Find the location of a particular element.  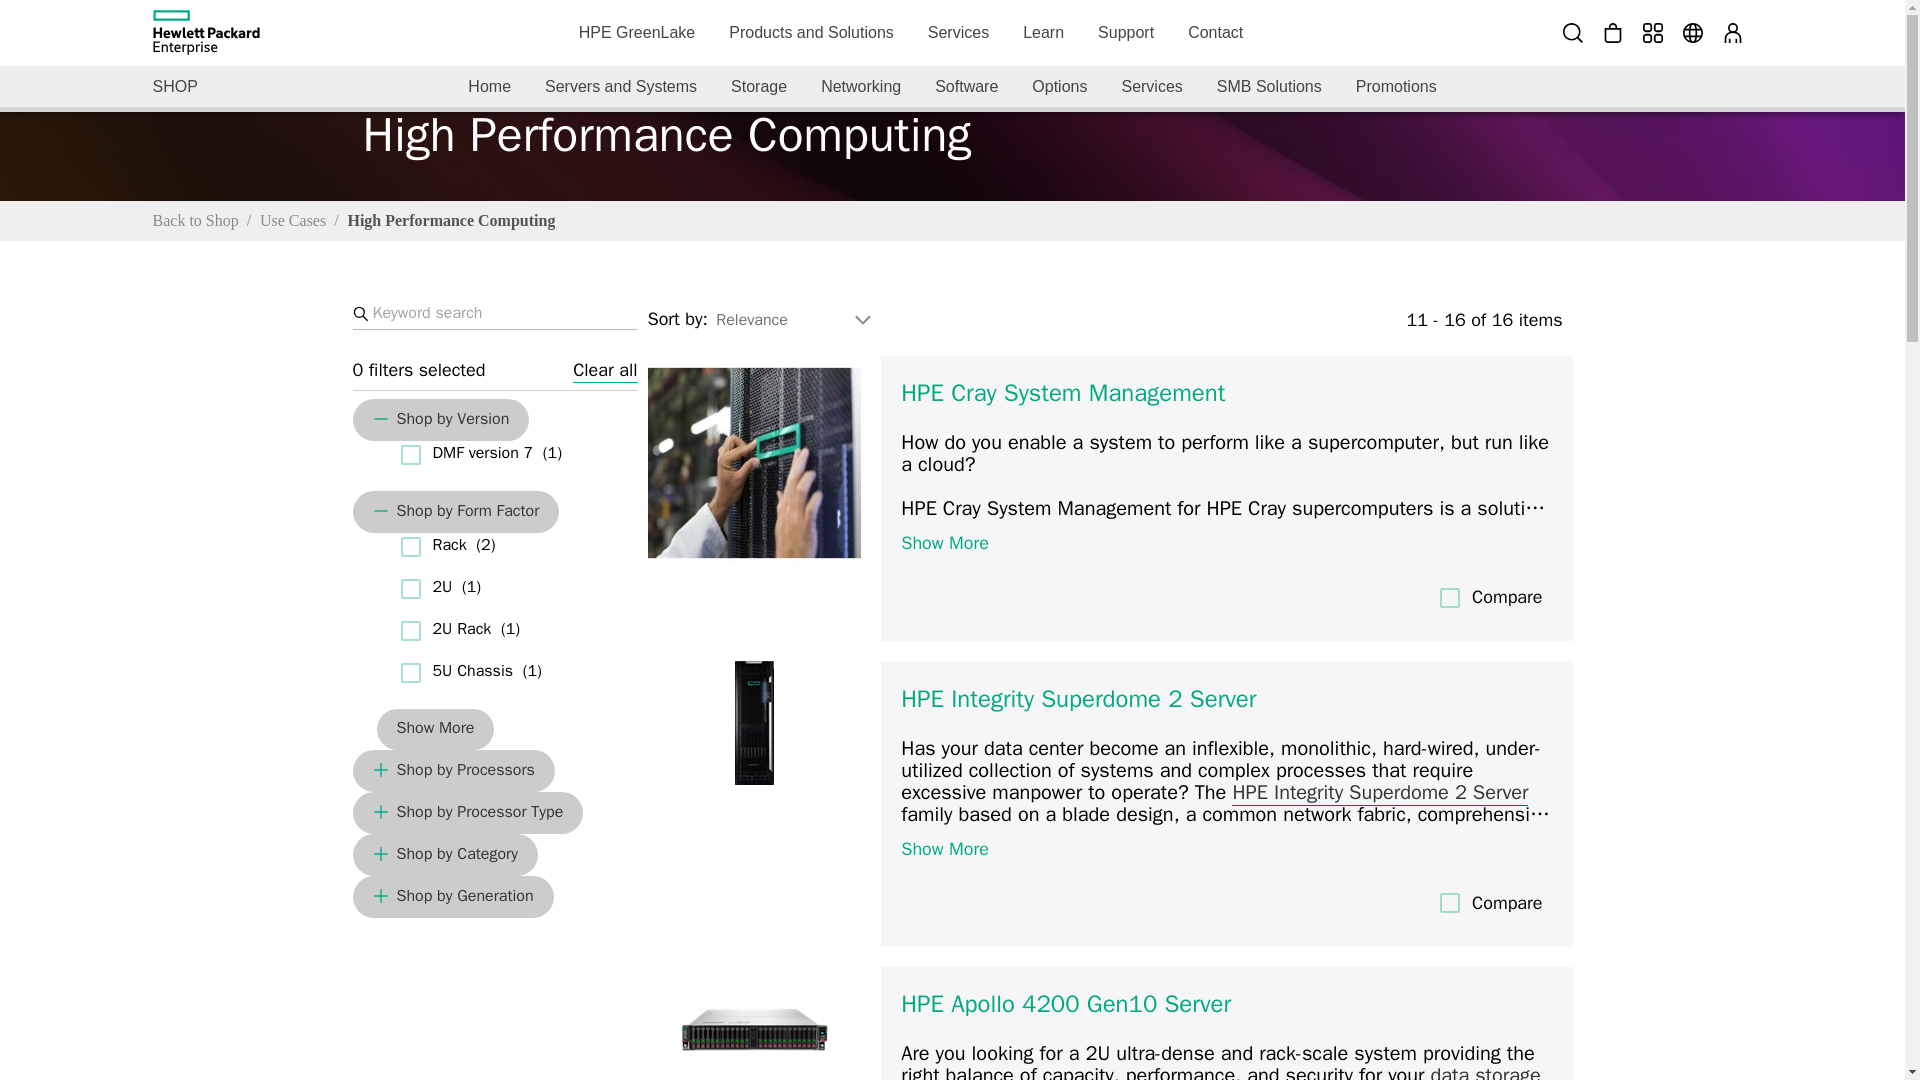

HPE GreenLake is located at coordinates (637, 32).